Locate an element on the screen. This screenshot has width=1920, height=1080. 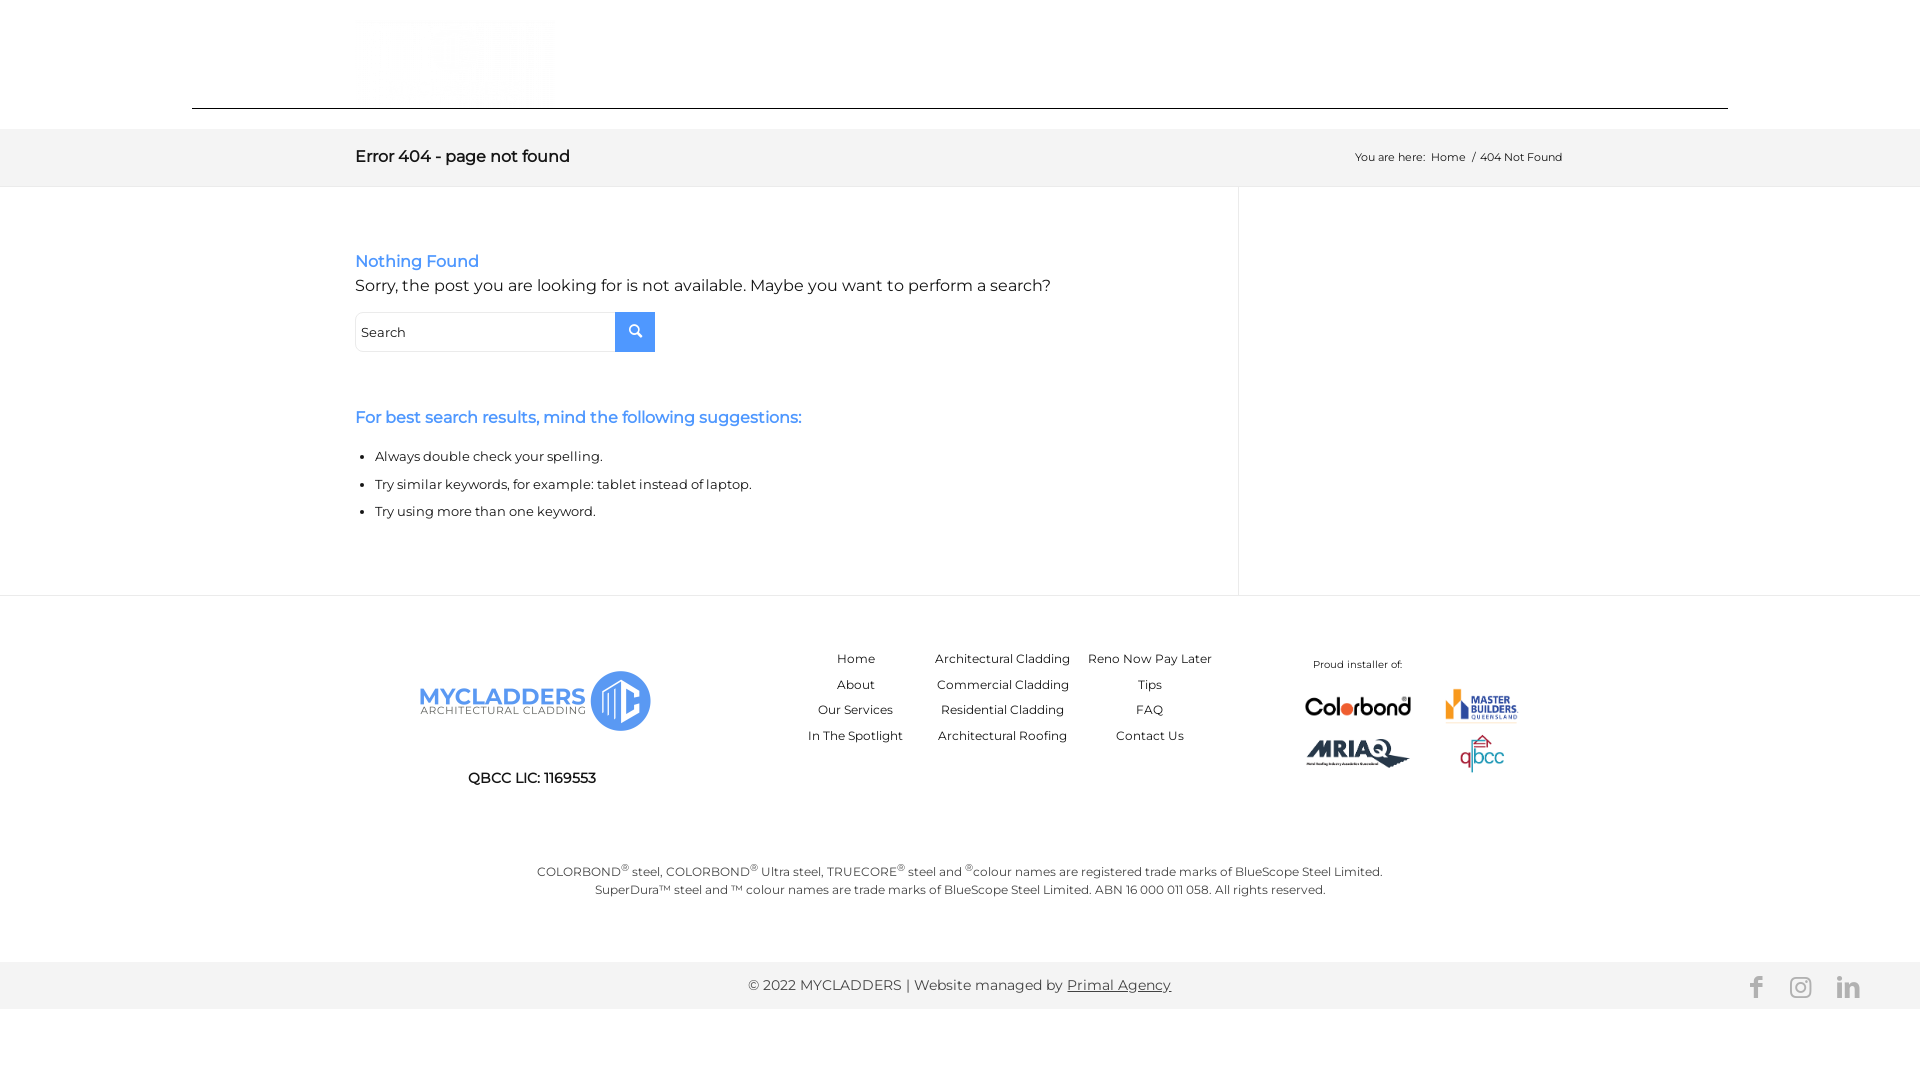
Architectural Cladding is located at coordinates (1002, 658).